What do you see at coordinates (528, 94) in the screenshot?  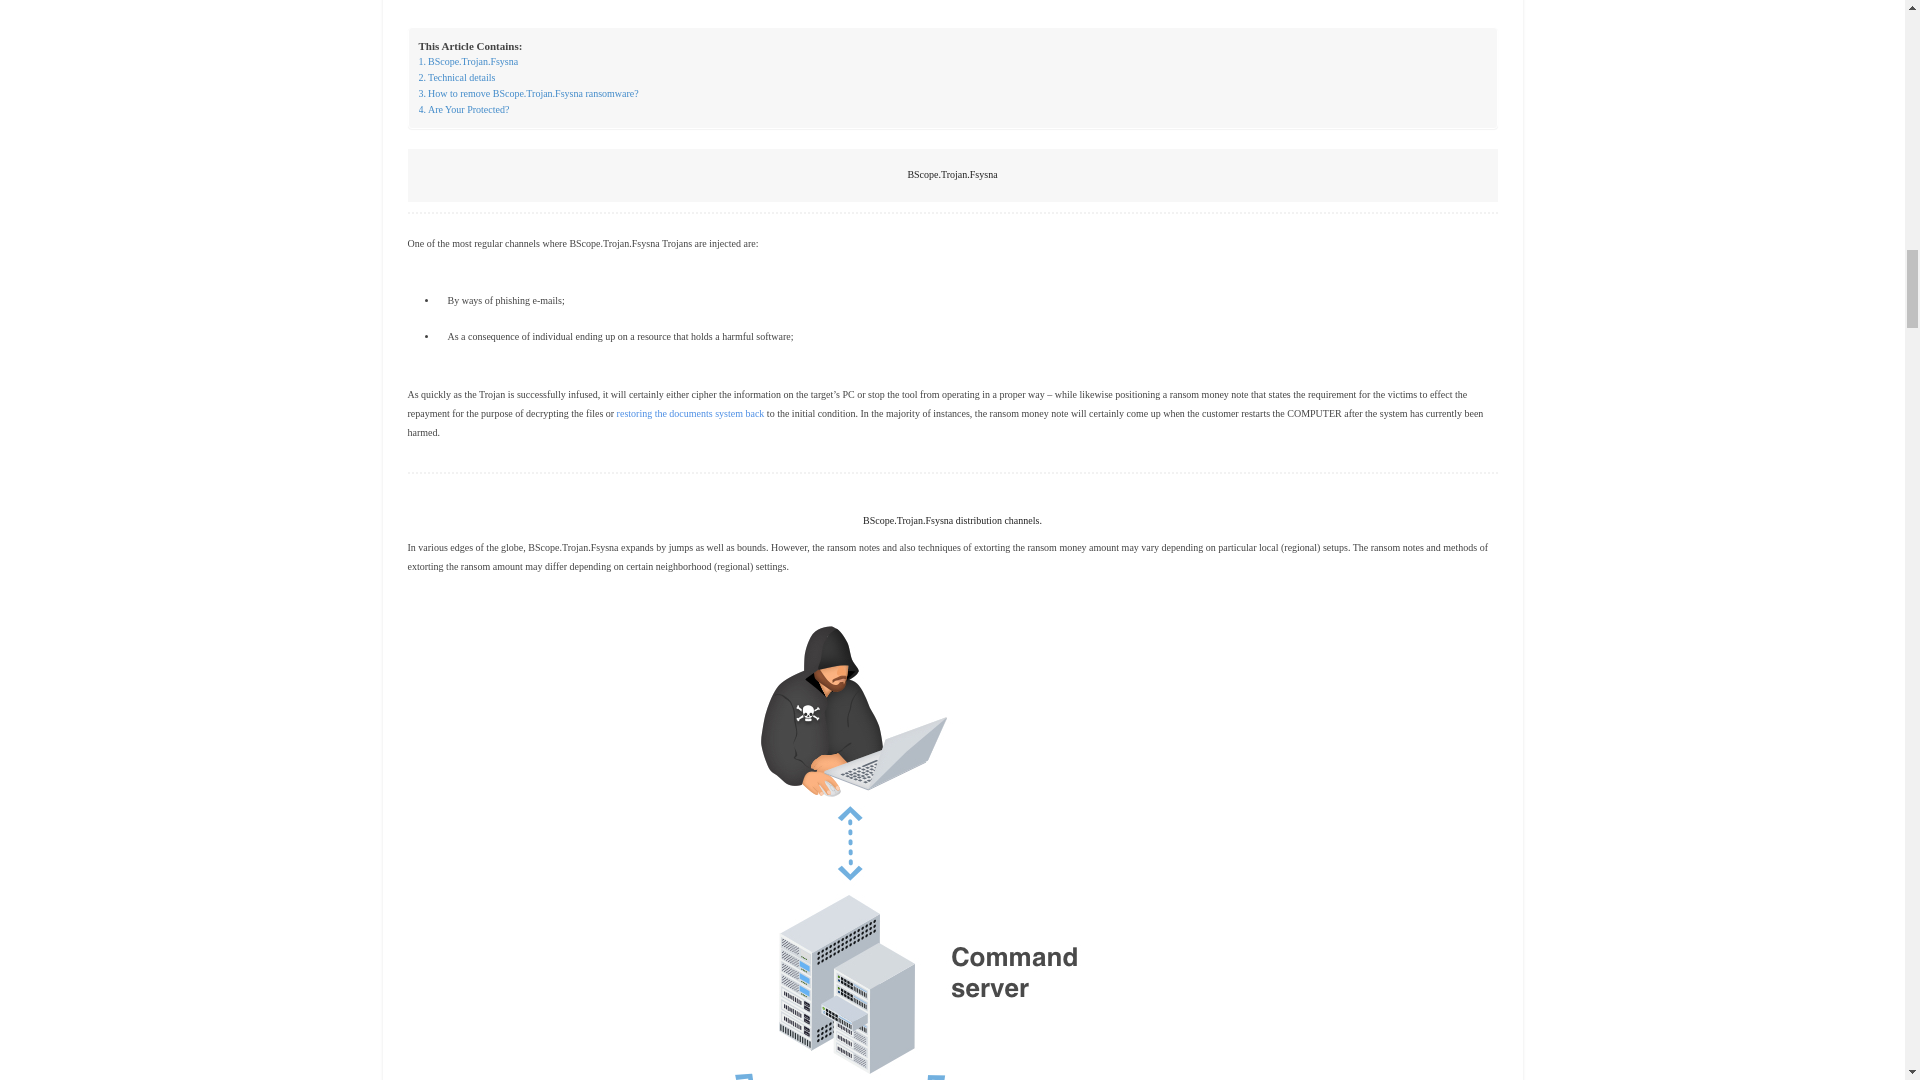 I see `How to remove BScope.Trojan.Fsysna ransomware?` at bounding box center [528, 94].